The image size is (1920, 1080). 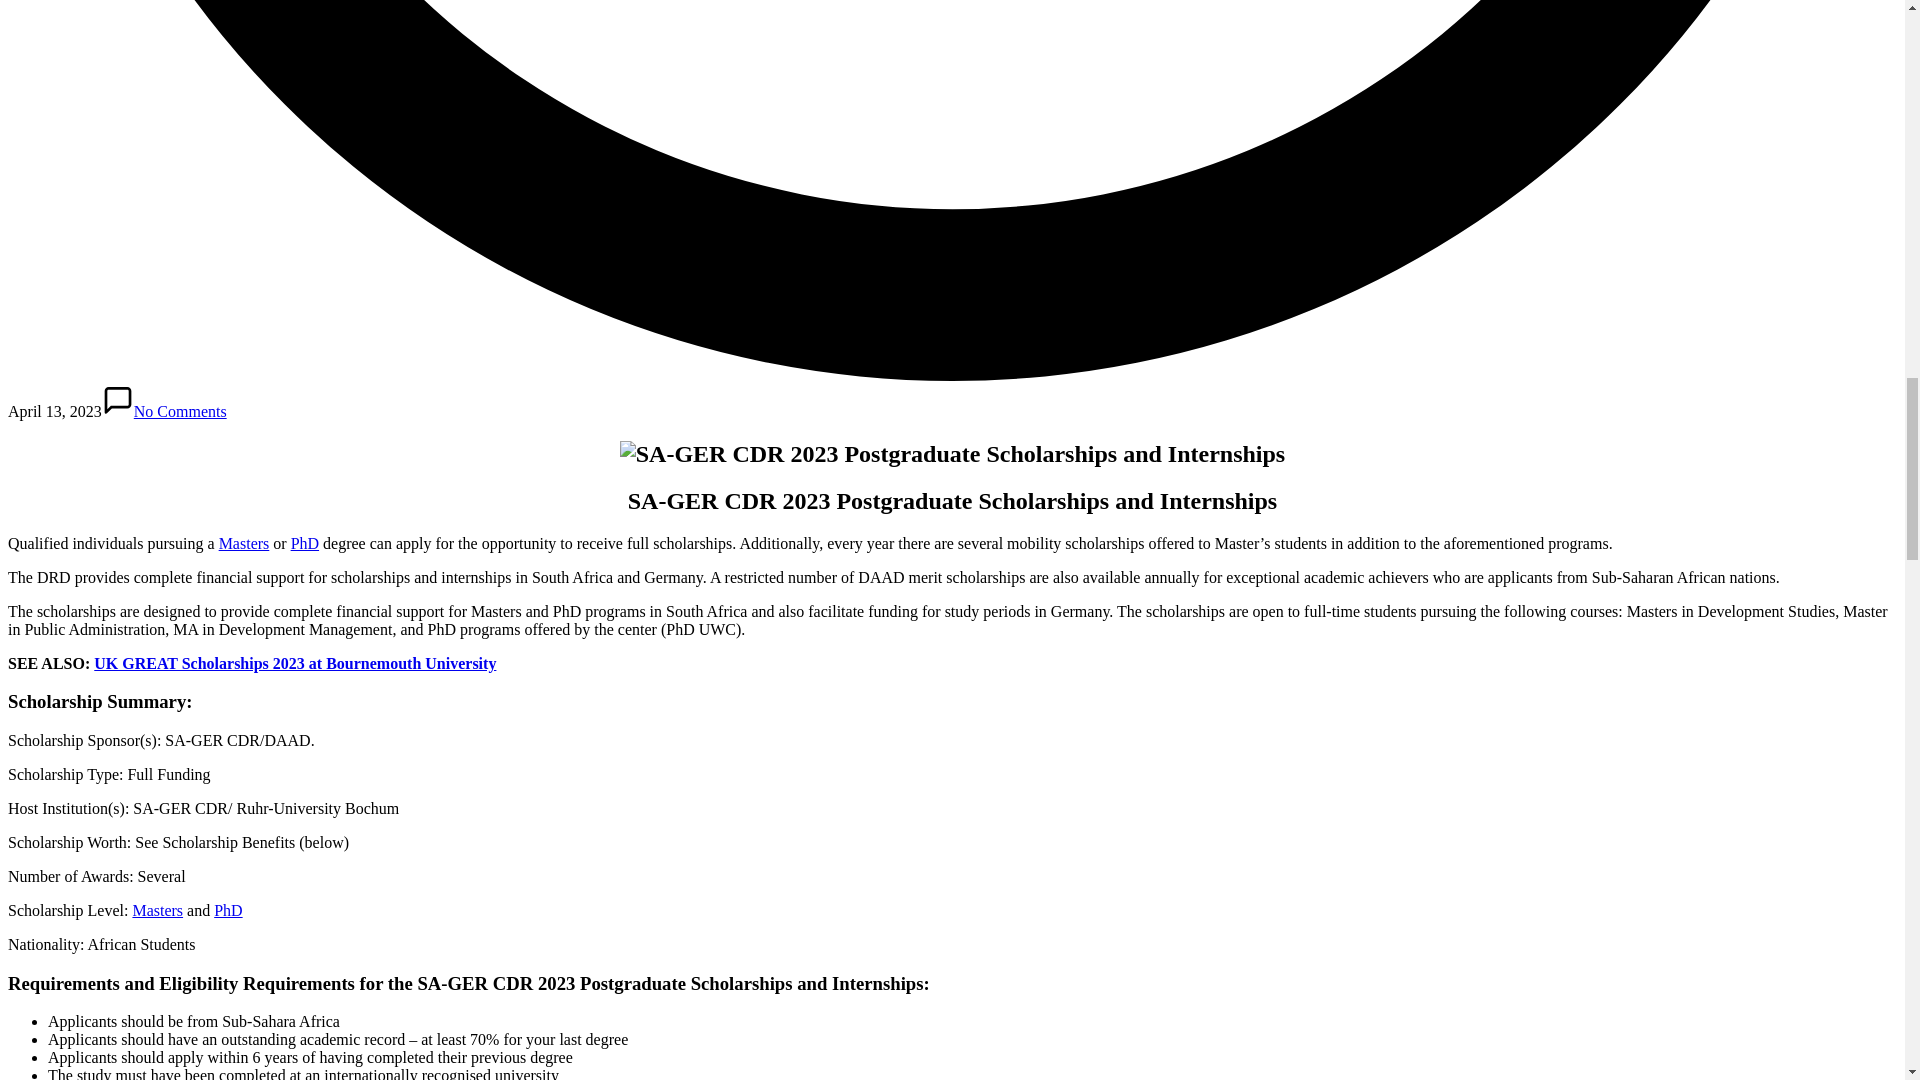 What do you see at coordinates (304, 542) in the screenshot?
I see `PhD` at bounding box center [304, 542].